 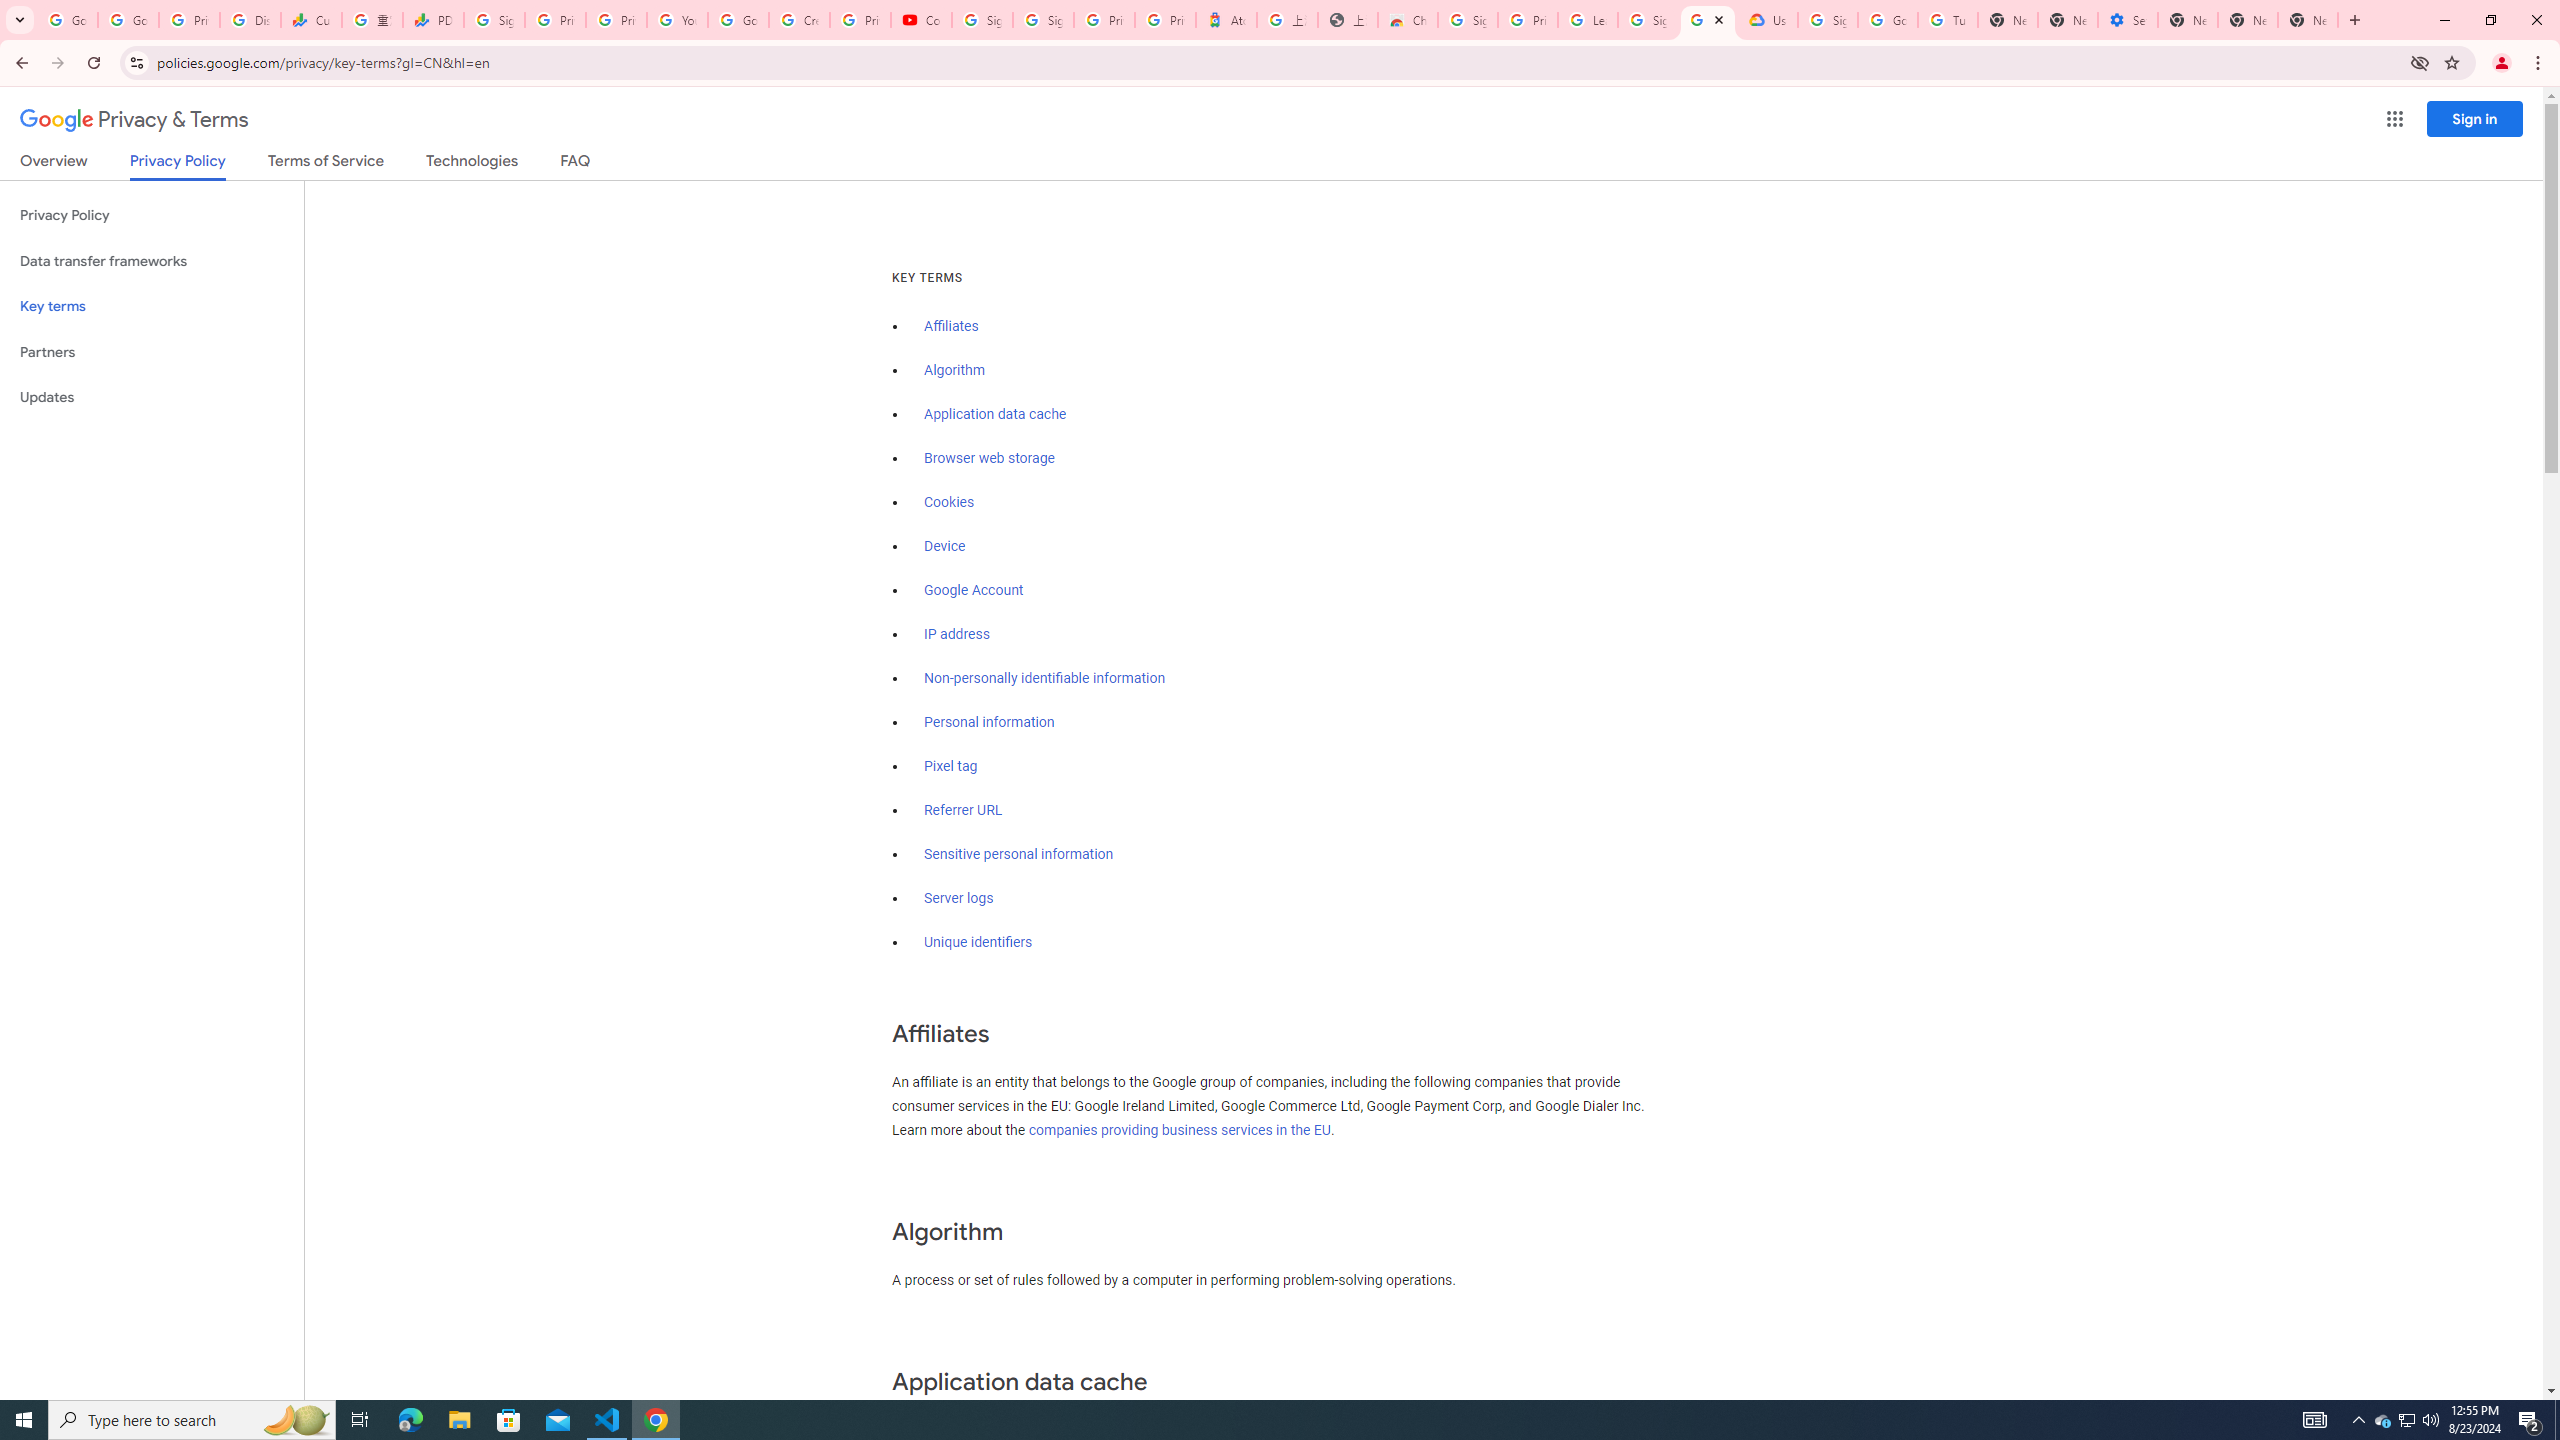 I want to click on Privacy Checkup, so click(x=616, y=20).